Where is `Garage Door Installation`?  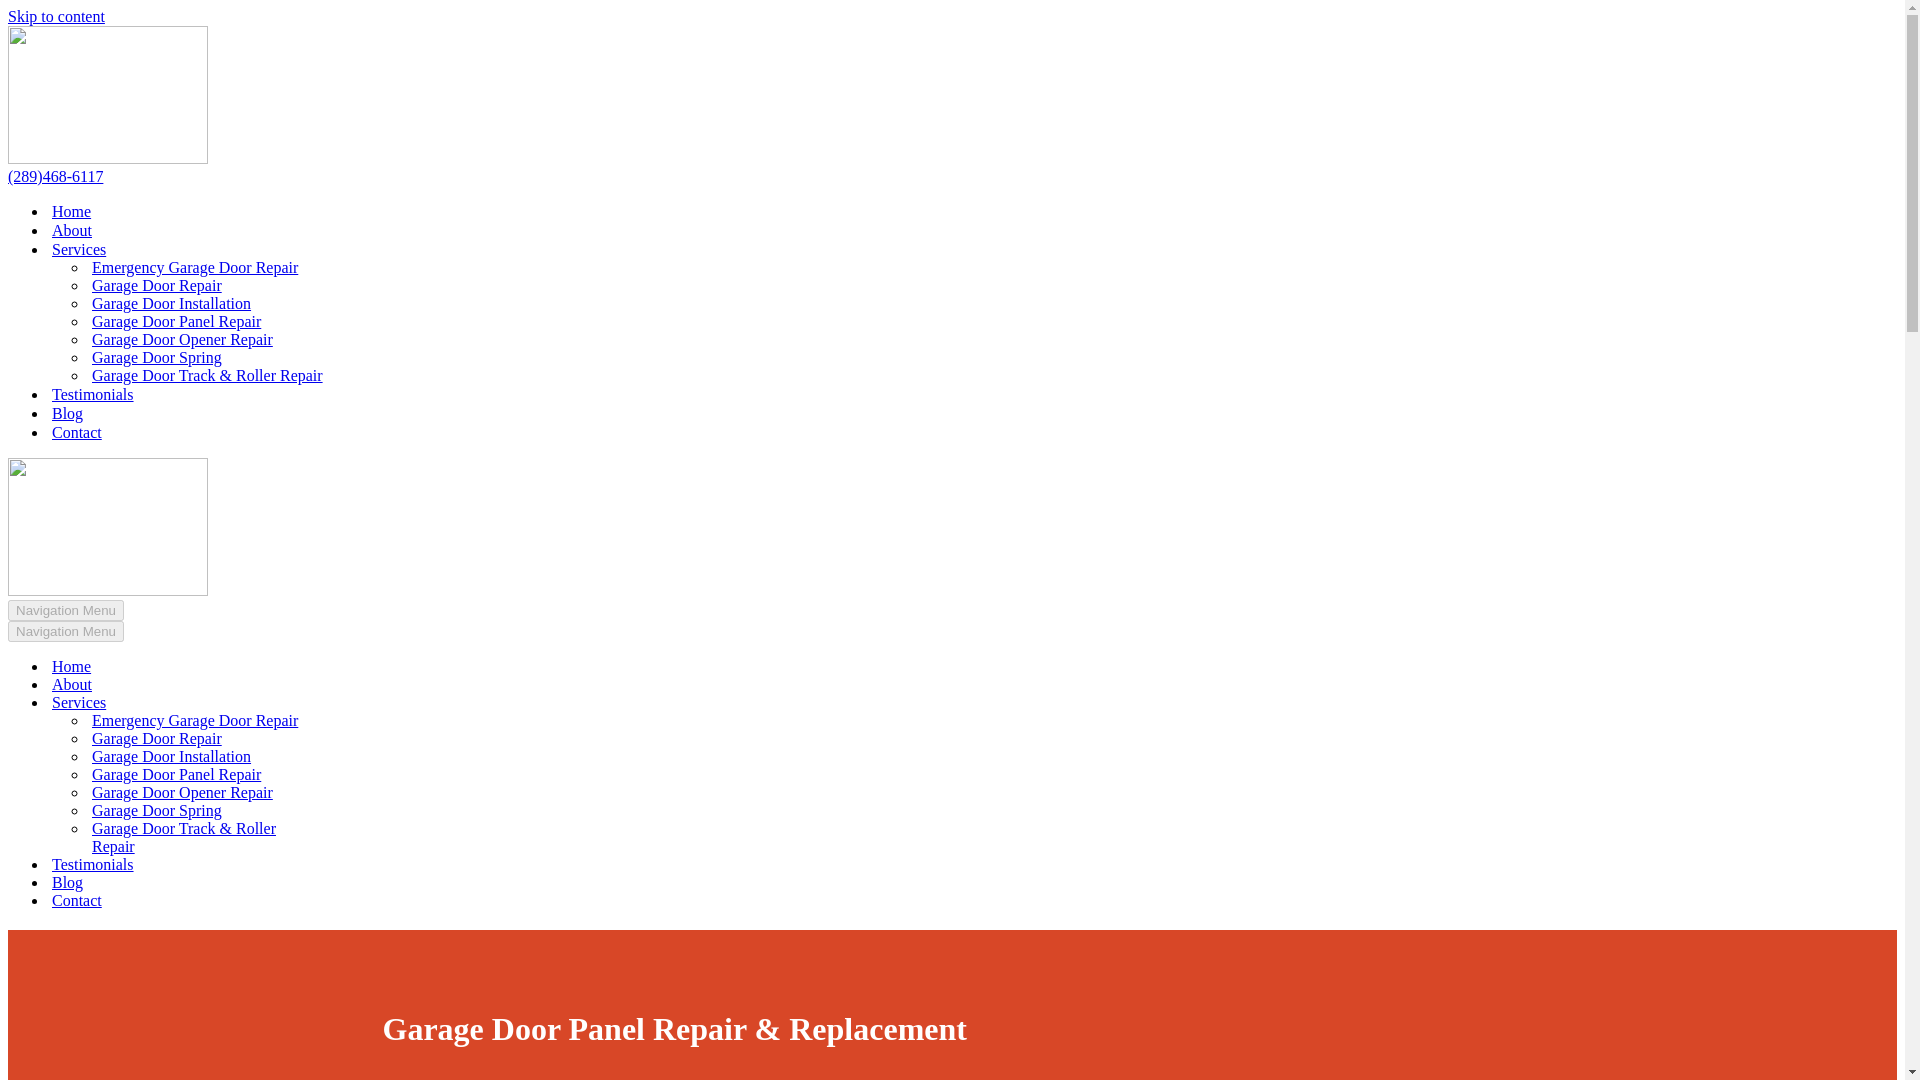
Garage Door Installation is located at coordinates (228, 756).